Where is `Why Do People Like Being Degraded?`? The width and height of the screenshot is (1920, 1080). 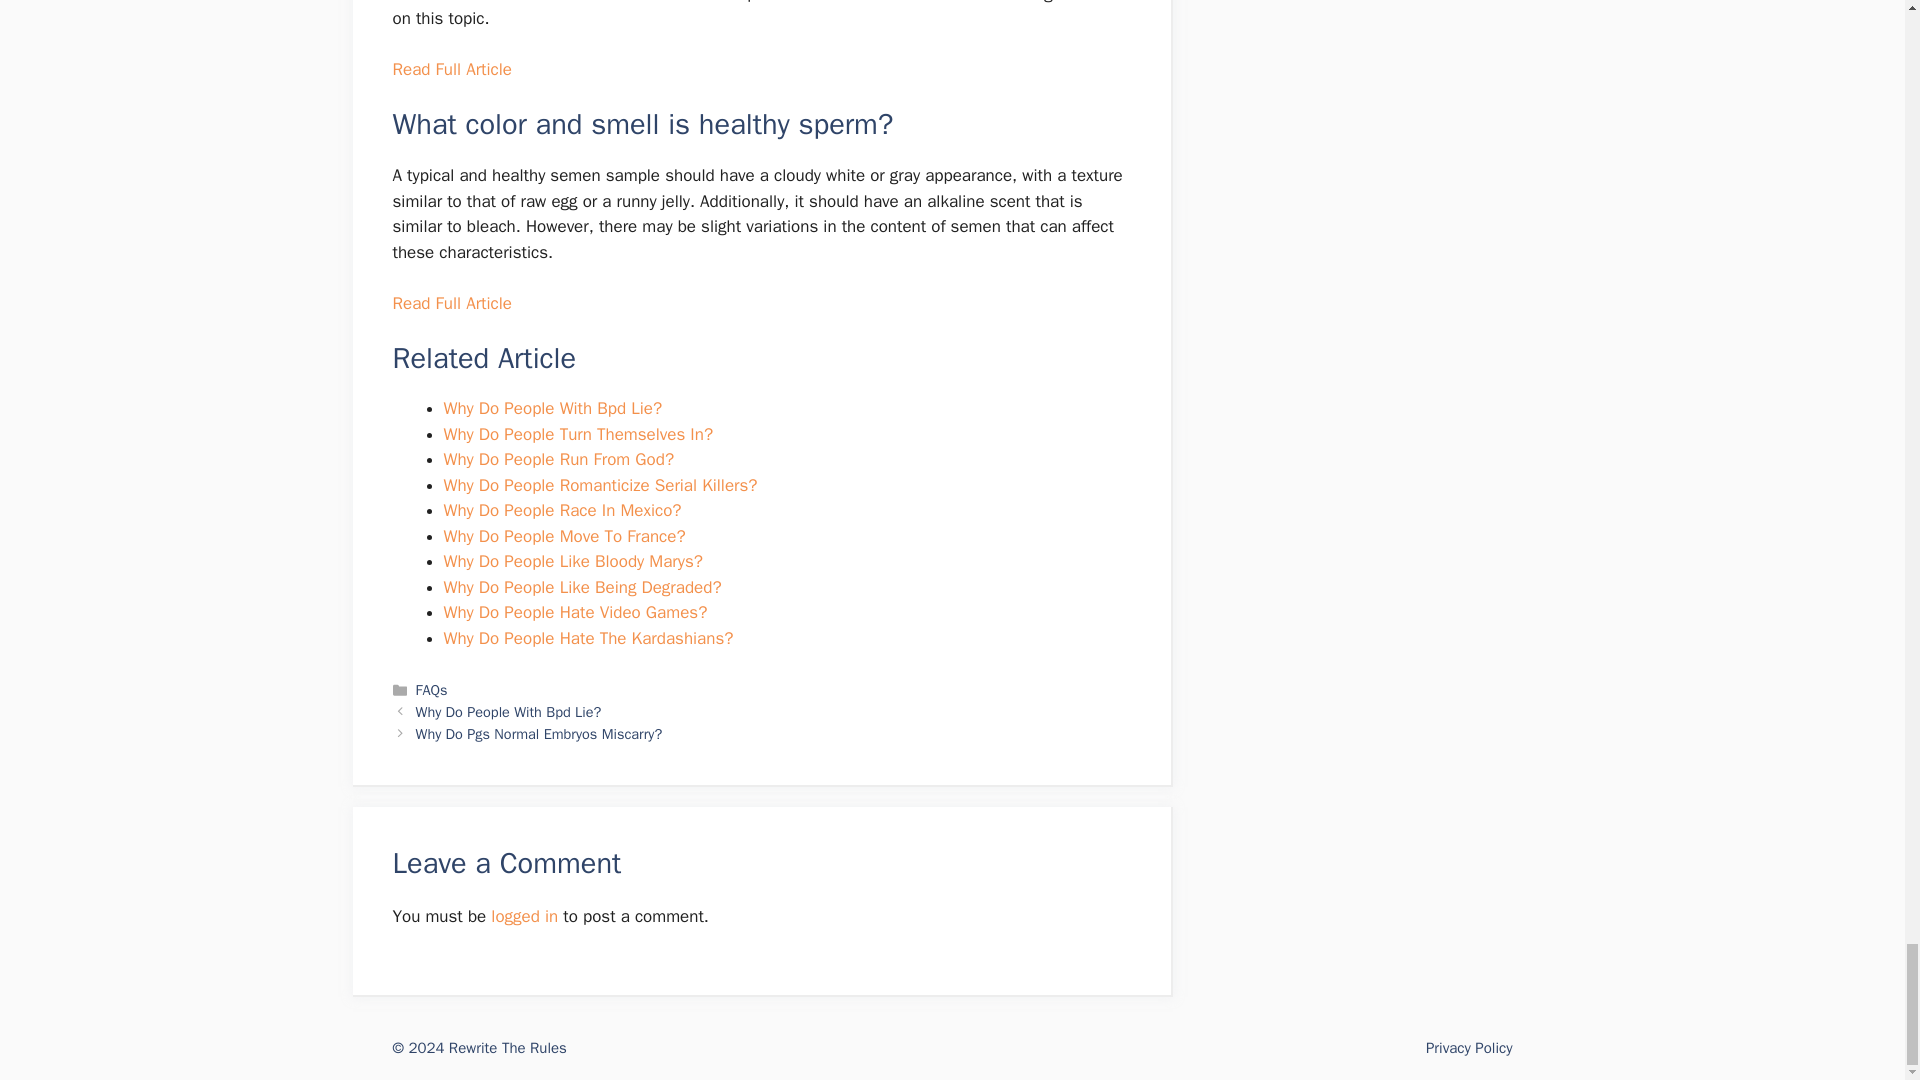
Why Do People Like Being Degraded? is located at coordinates (582, 587).